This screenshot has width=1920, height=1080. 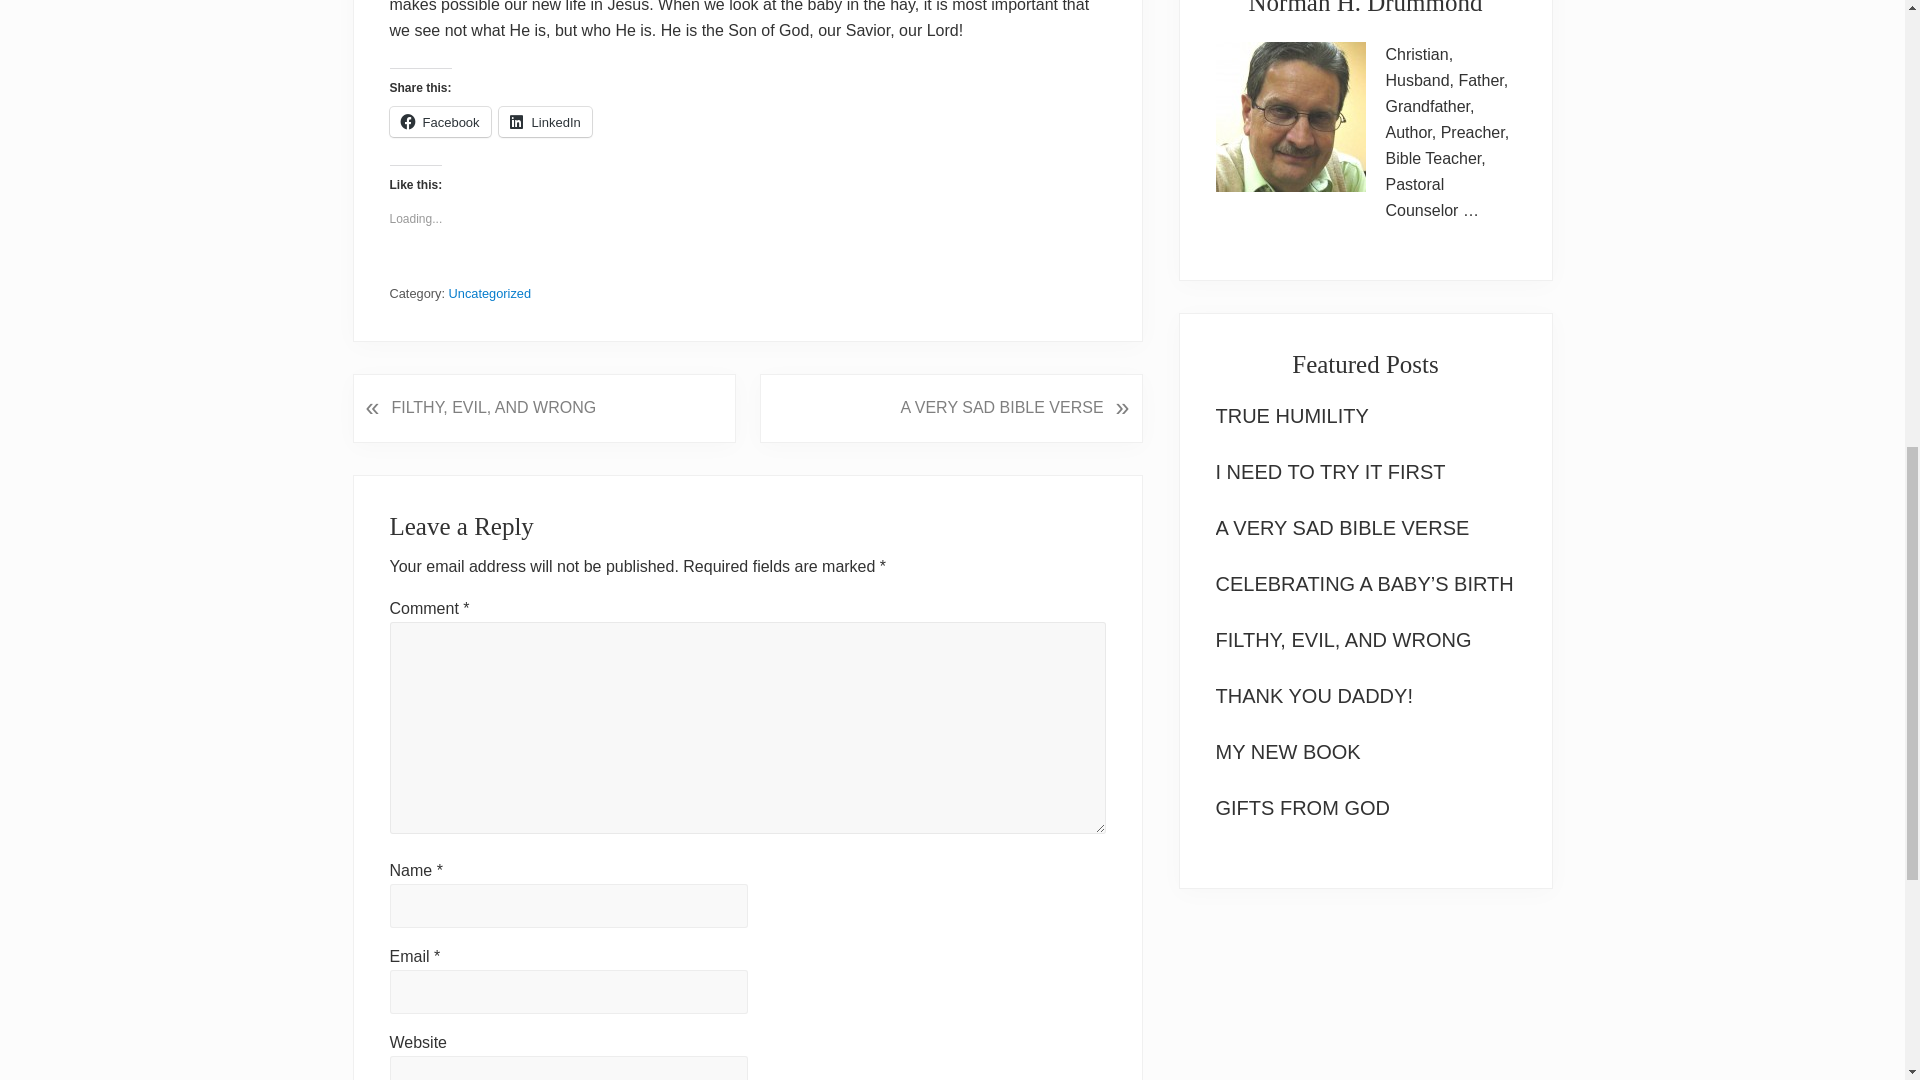 What do you see at coordinates (545, 122) in the screenshot?
I see `Click to share on LinkedIn` at bounding box center [545, 122].